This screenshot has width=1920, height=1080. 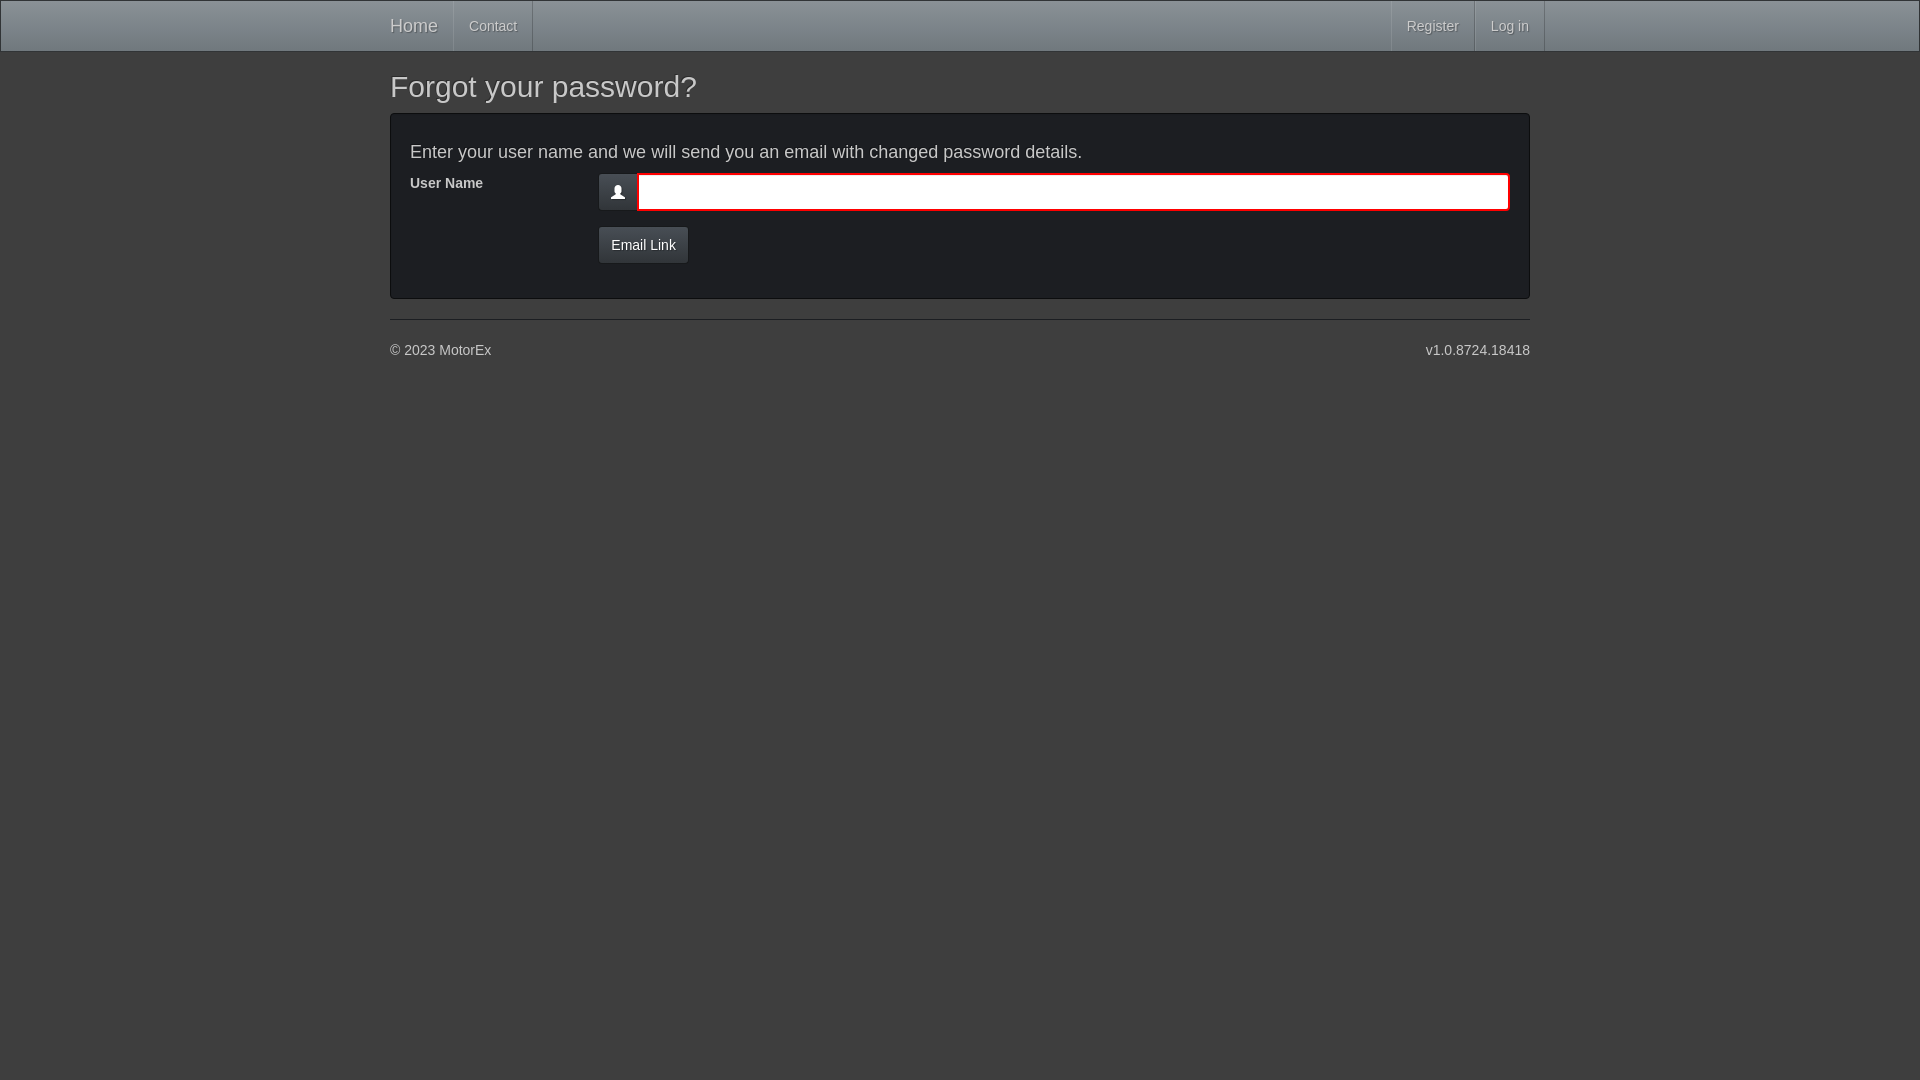 What do you see at coordinates (493, 26) in the screenshot?
I see `Contact` at bounding box center [493, 26].